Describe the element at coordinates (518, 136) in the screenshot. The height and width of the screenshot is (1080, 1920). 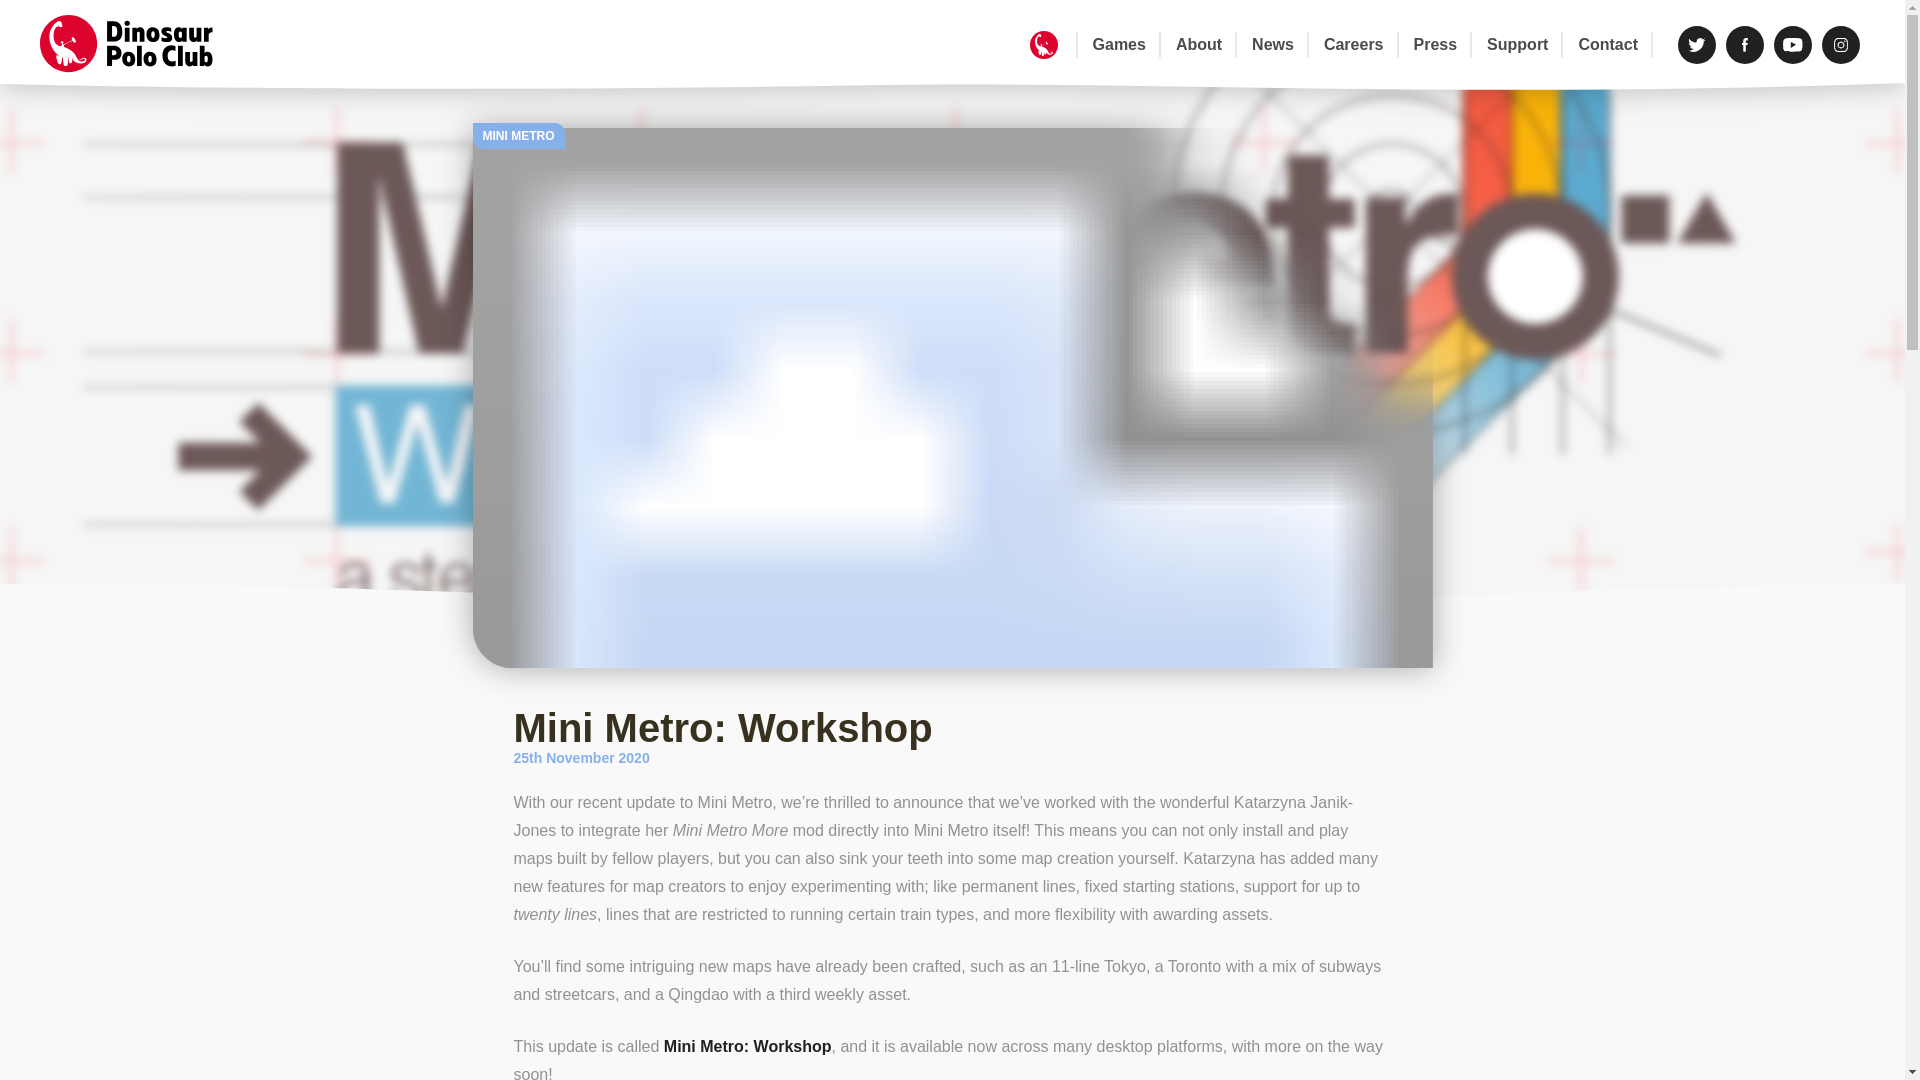
I see `MINI METRO` at that location.